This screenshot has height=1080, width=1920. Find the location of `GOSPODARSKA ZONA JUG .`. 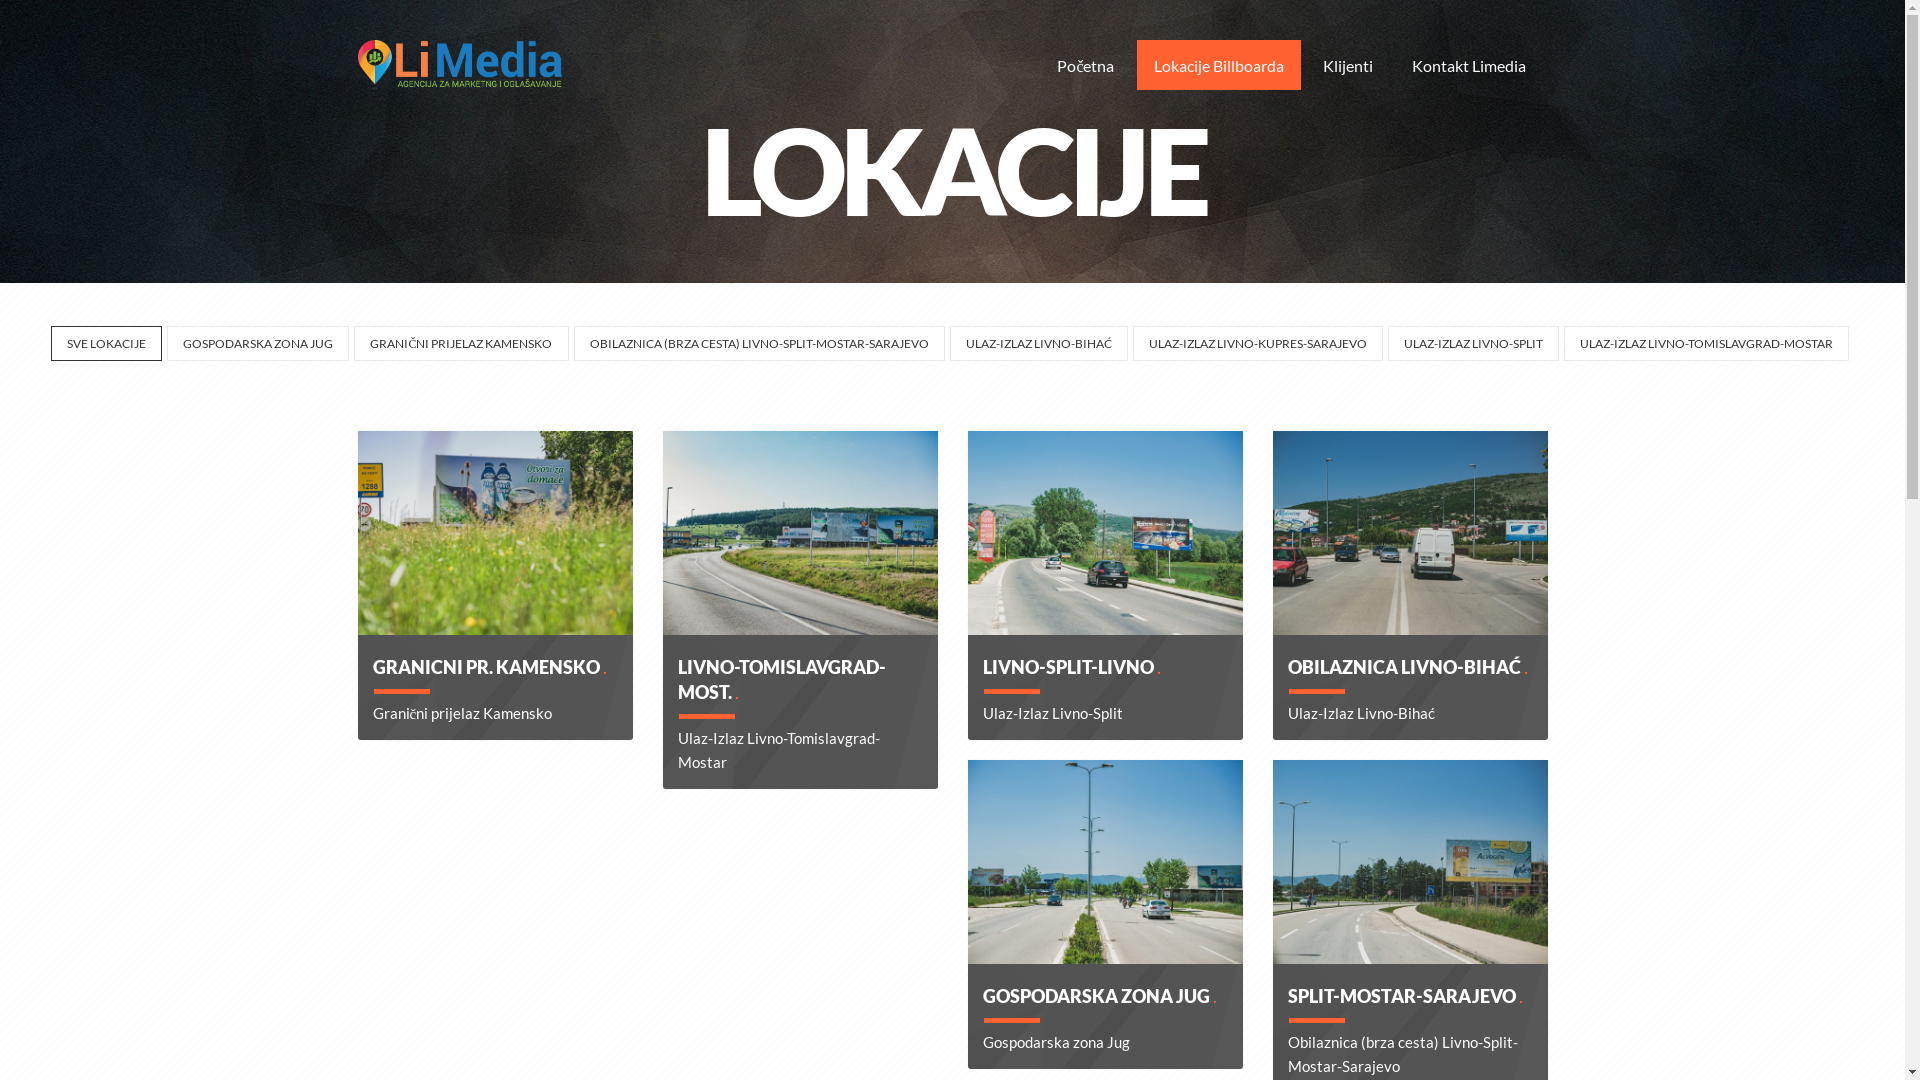

GOSPODARSKA ZONA JUG . is located at coordinates (1099, 996).